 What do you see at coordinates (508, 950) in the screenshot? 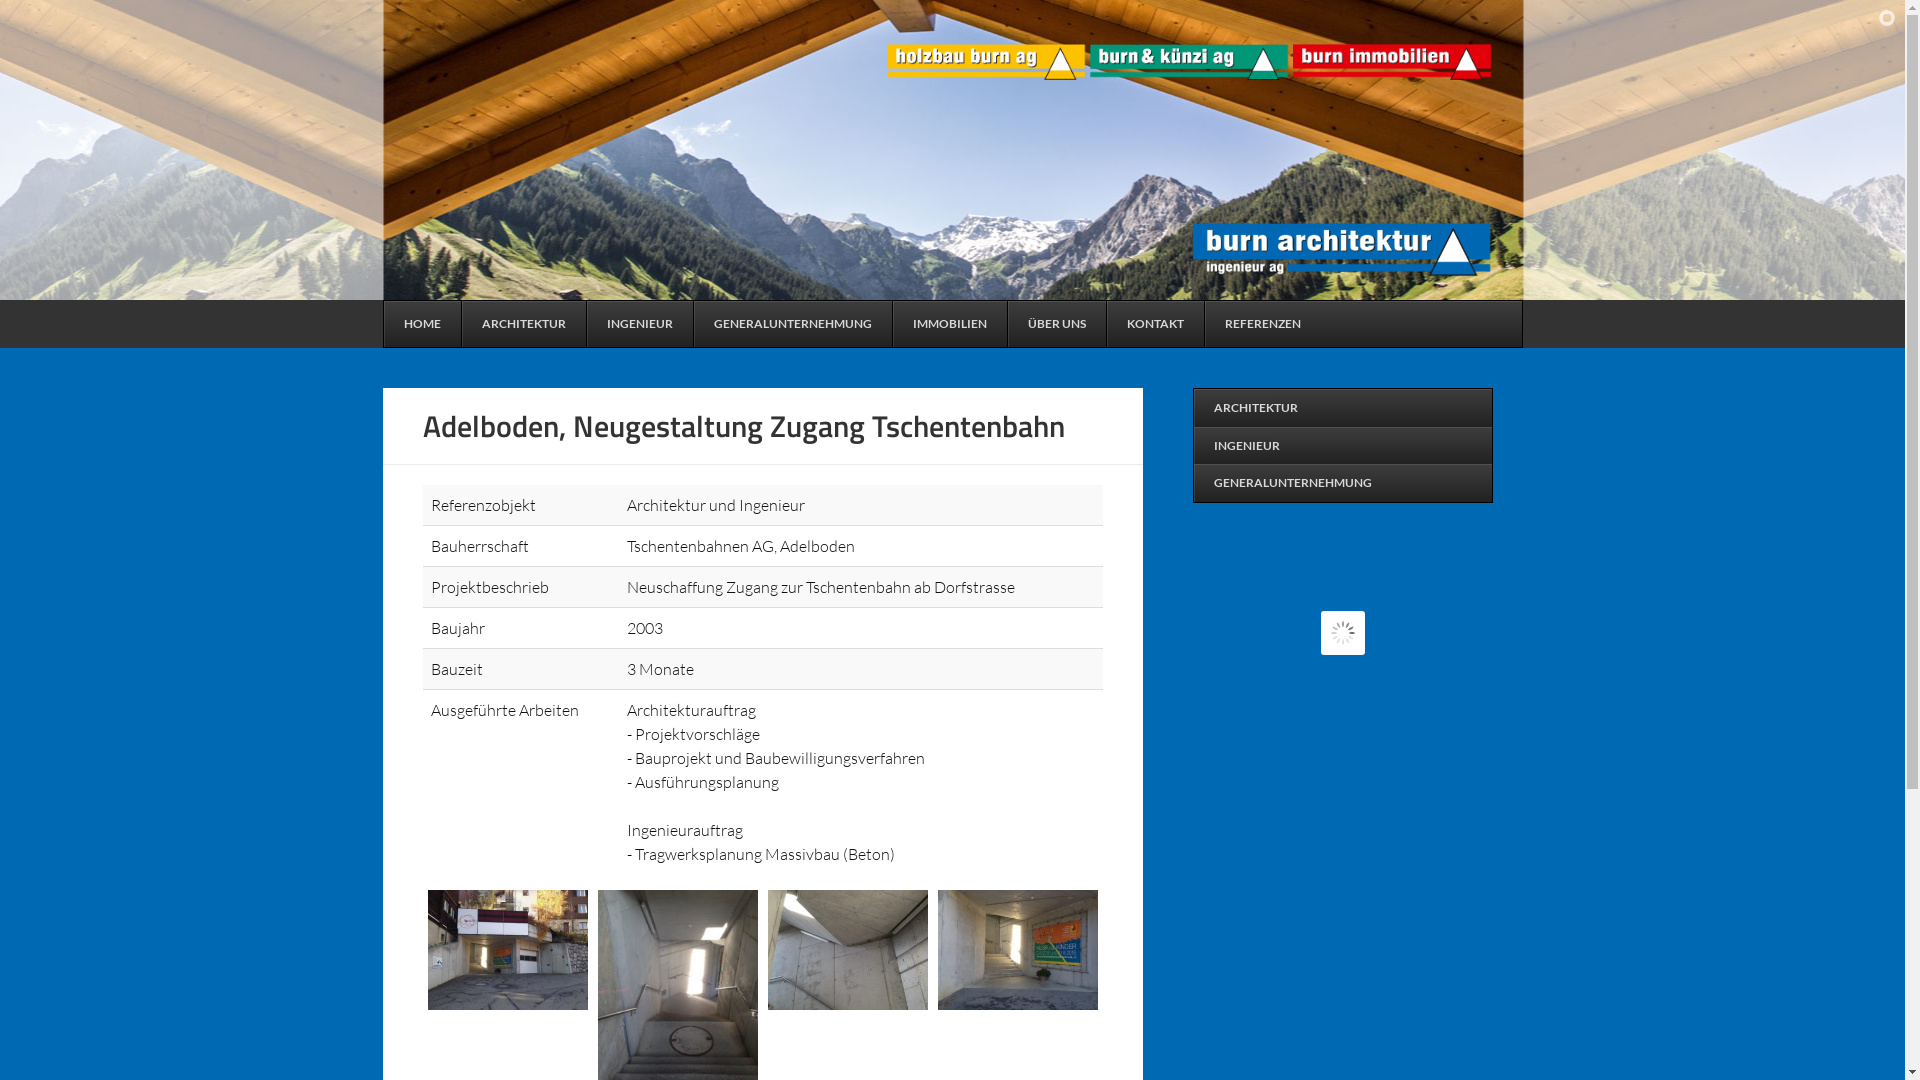
I see `tschentenbahn-1` at bounding box center [508, 950].